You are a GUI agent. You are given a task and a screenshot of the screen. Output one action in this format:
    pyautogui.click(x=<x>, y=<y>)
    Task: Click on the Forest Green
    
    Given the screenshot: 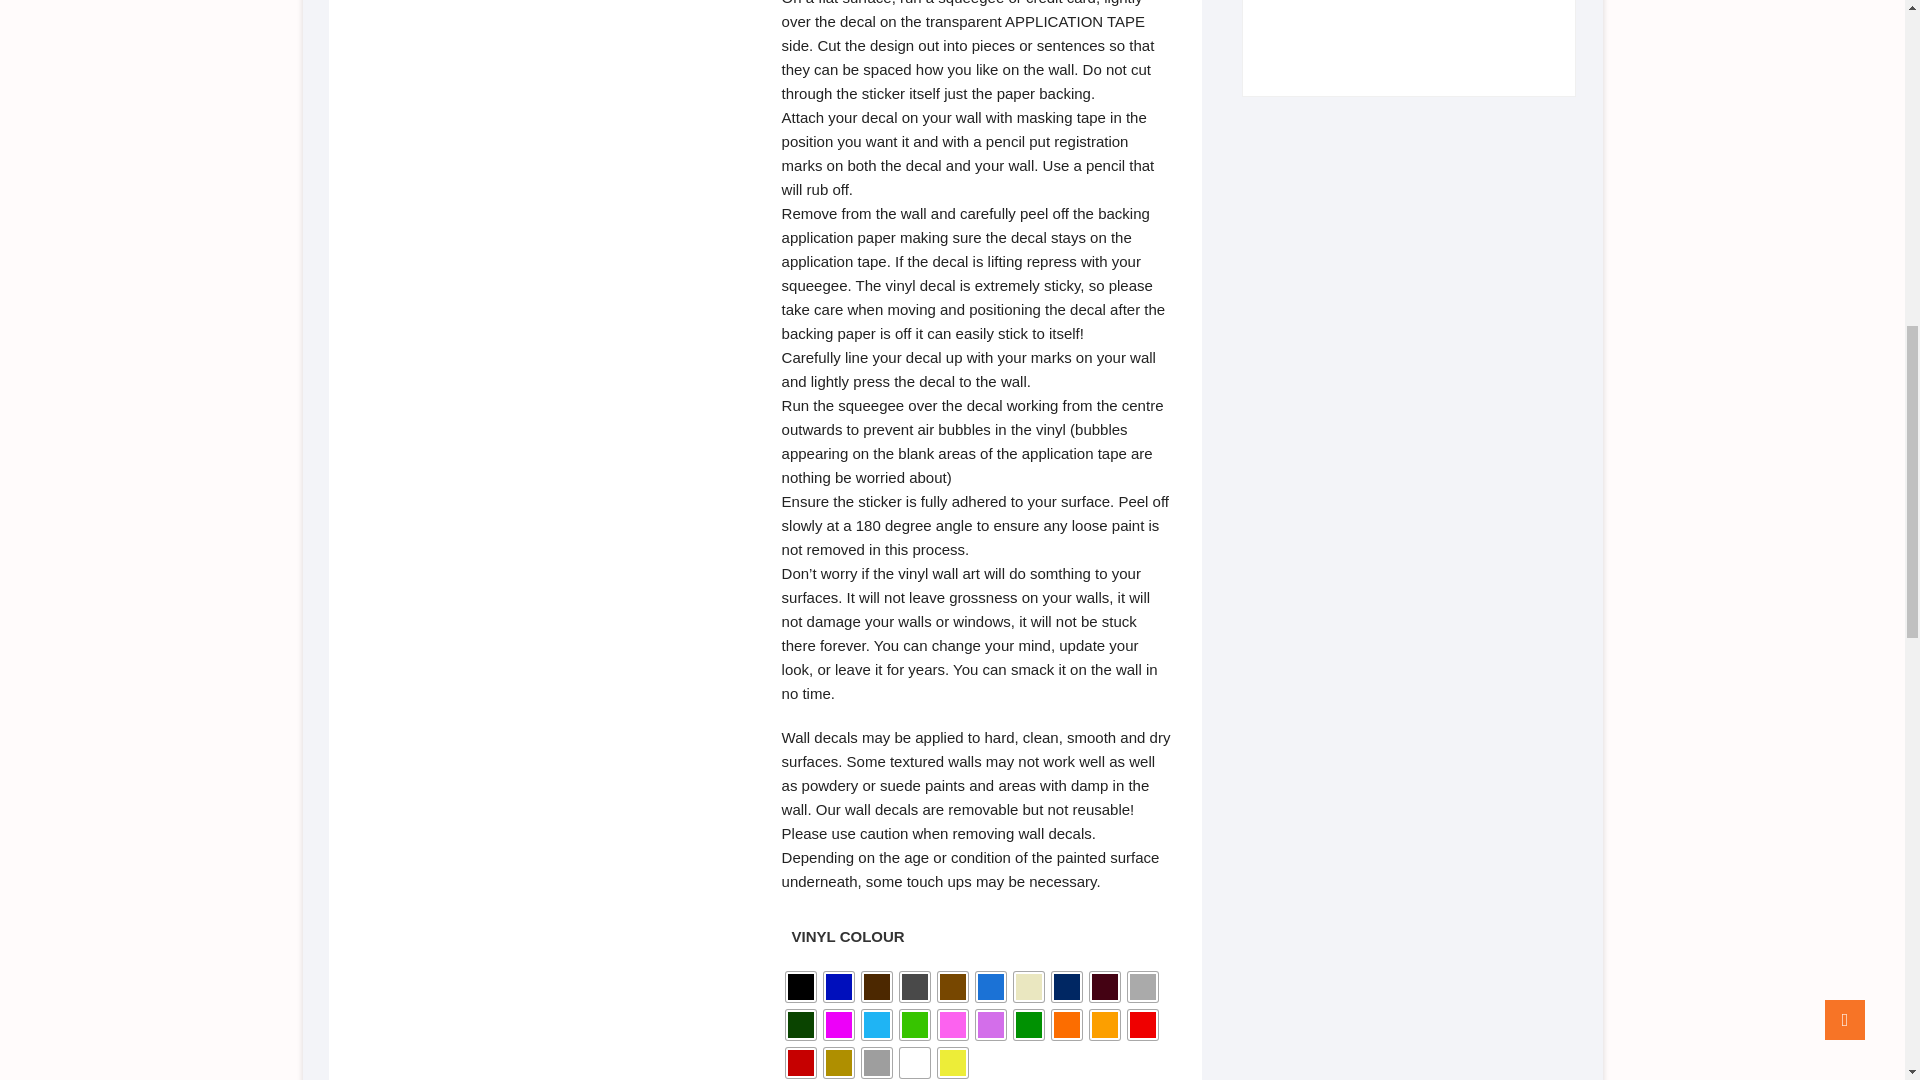 What is the action you would take?
    pyautogui.click(x=800, y=1024)
    